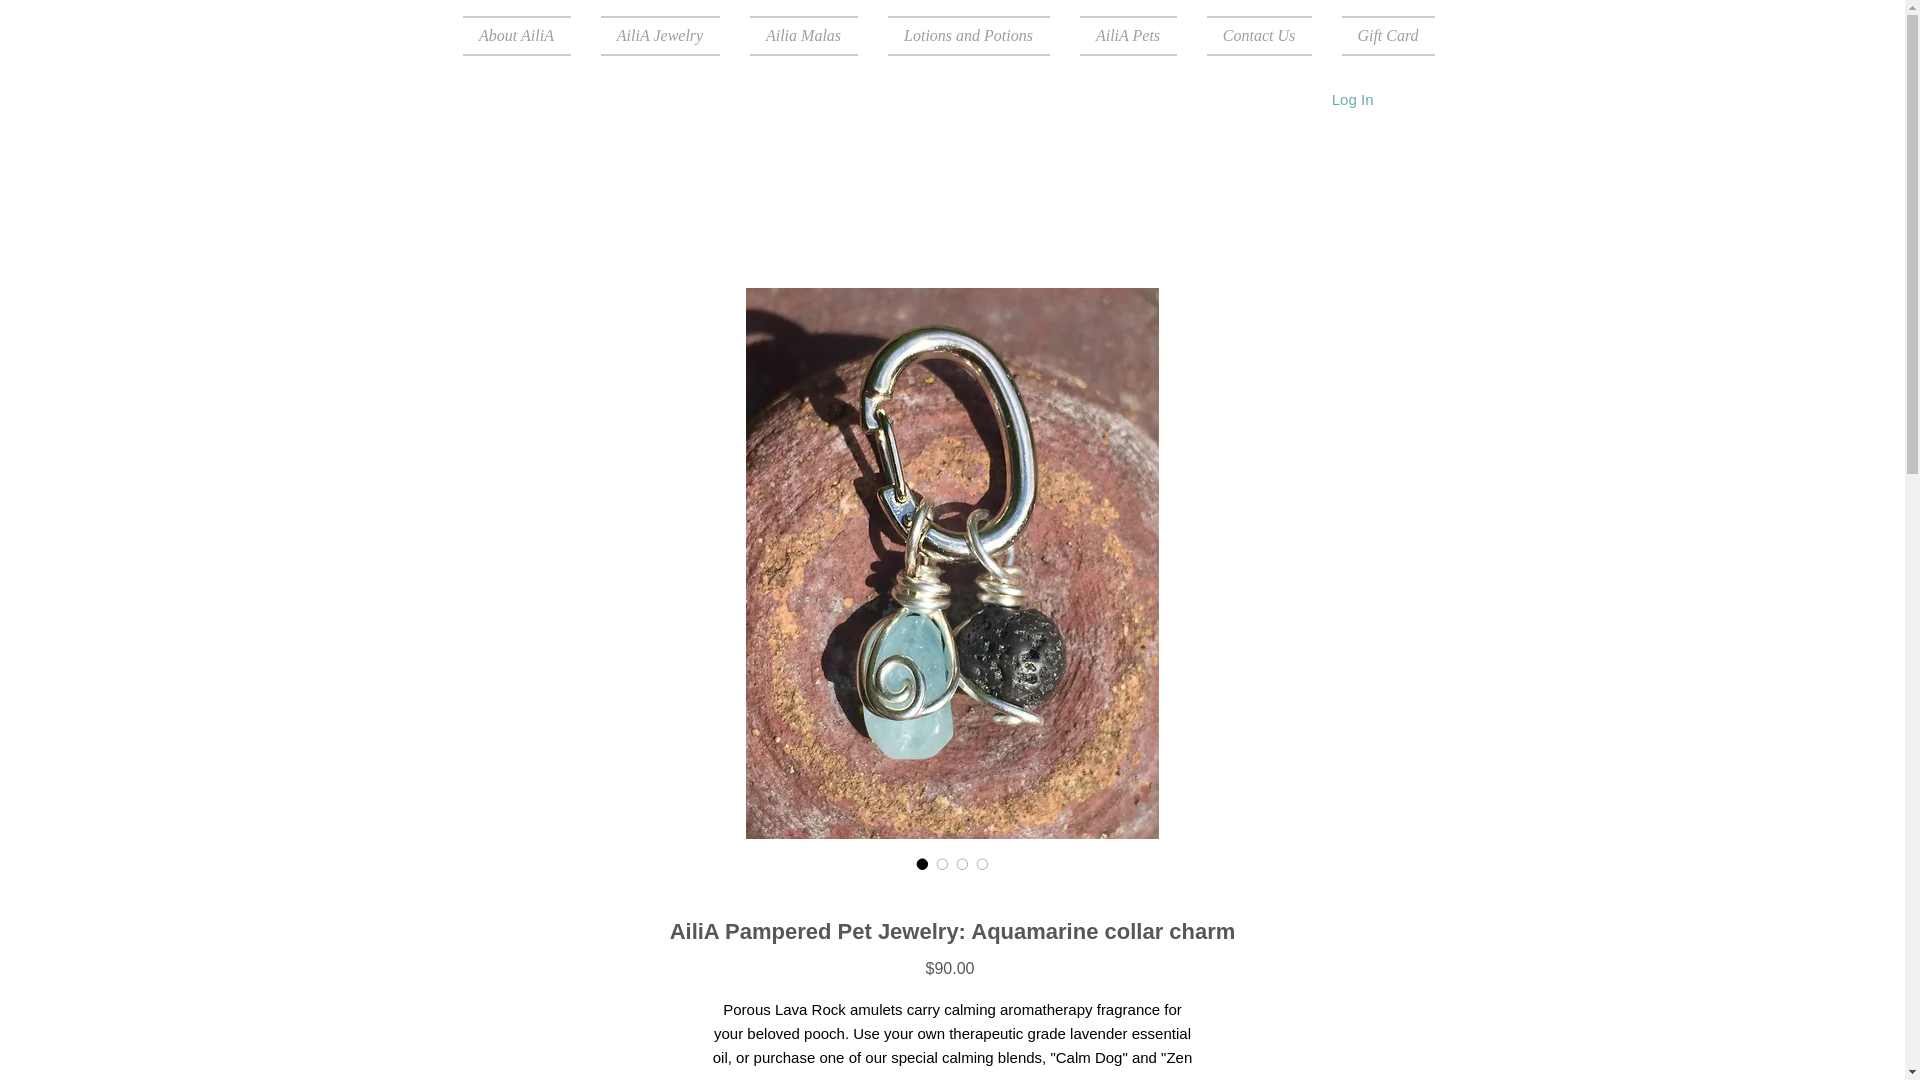  Describe the element at coordinates (1352, 98) in the screenshot. I see `Log In` at that location.